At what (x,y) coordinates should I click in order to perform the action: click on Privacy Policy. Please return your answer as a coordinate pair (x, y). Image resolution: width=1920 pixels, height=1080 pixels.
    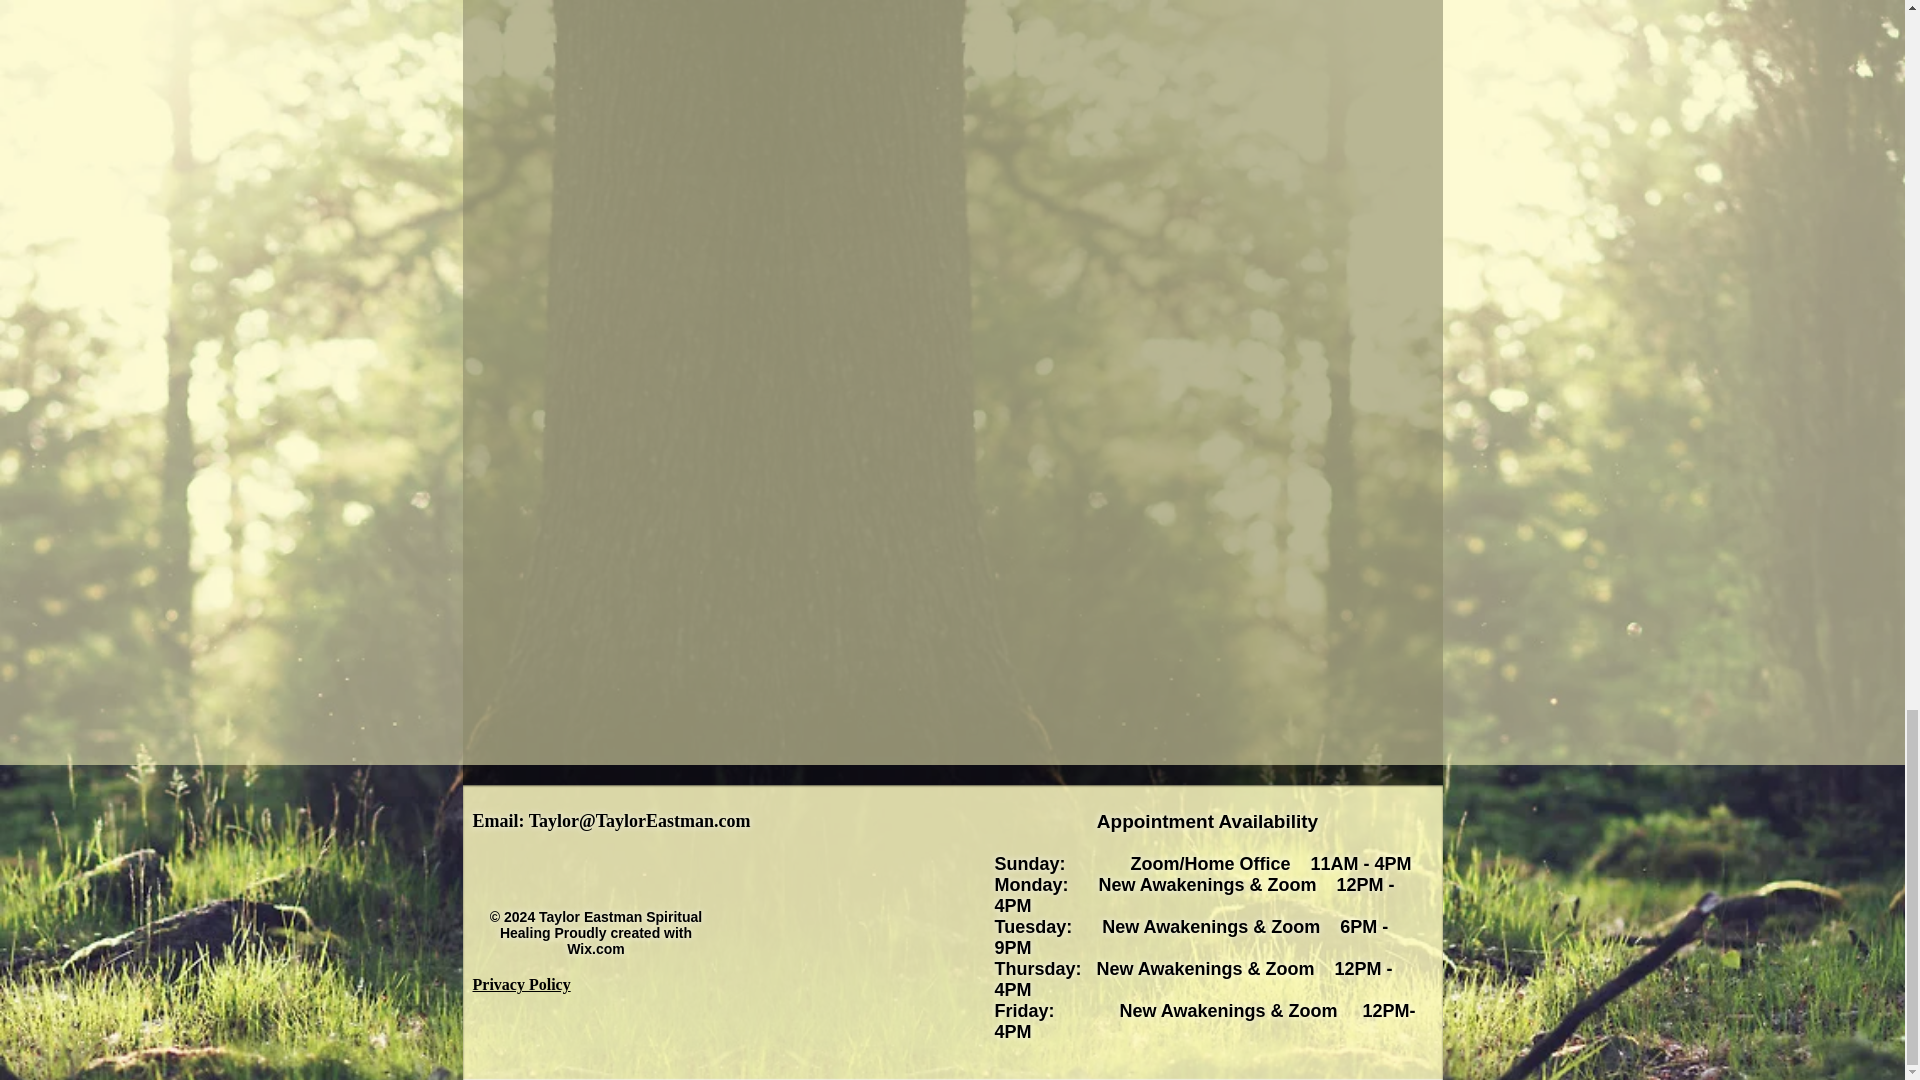
    Looking at the image, I should click on (521, 984).